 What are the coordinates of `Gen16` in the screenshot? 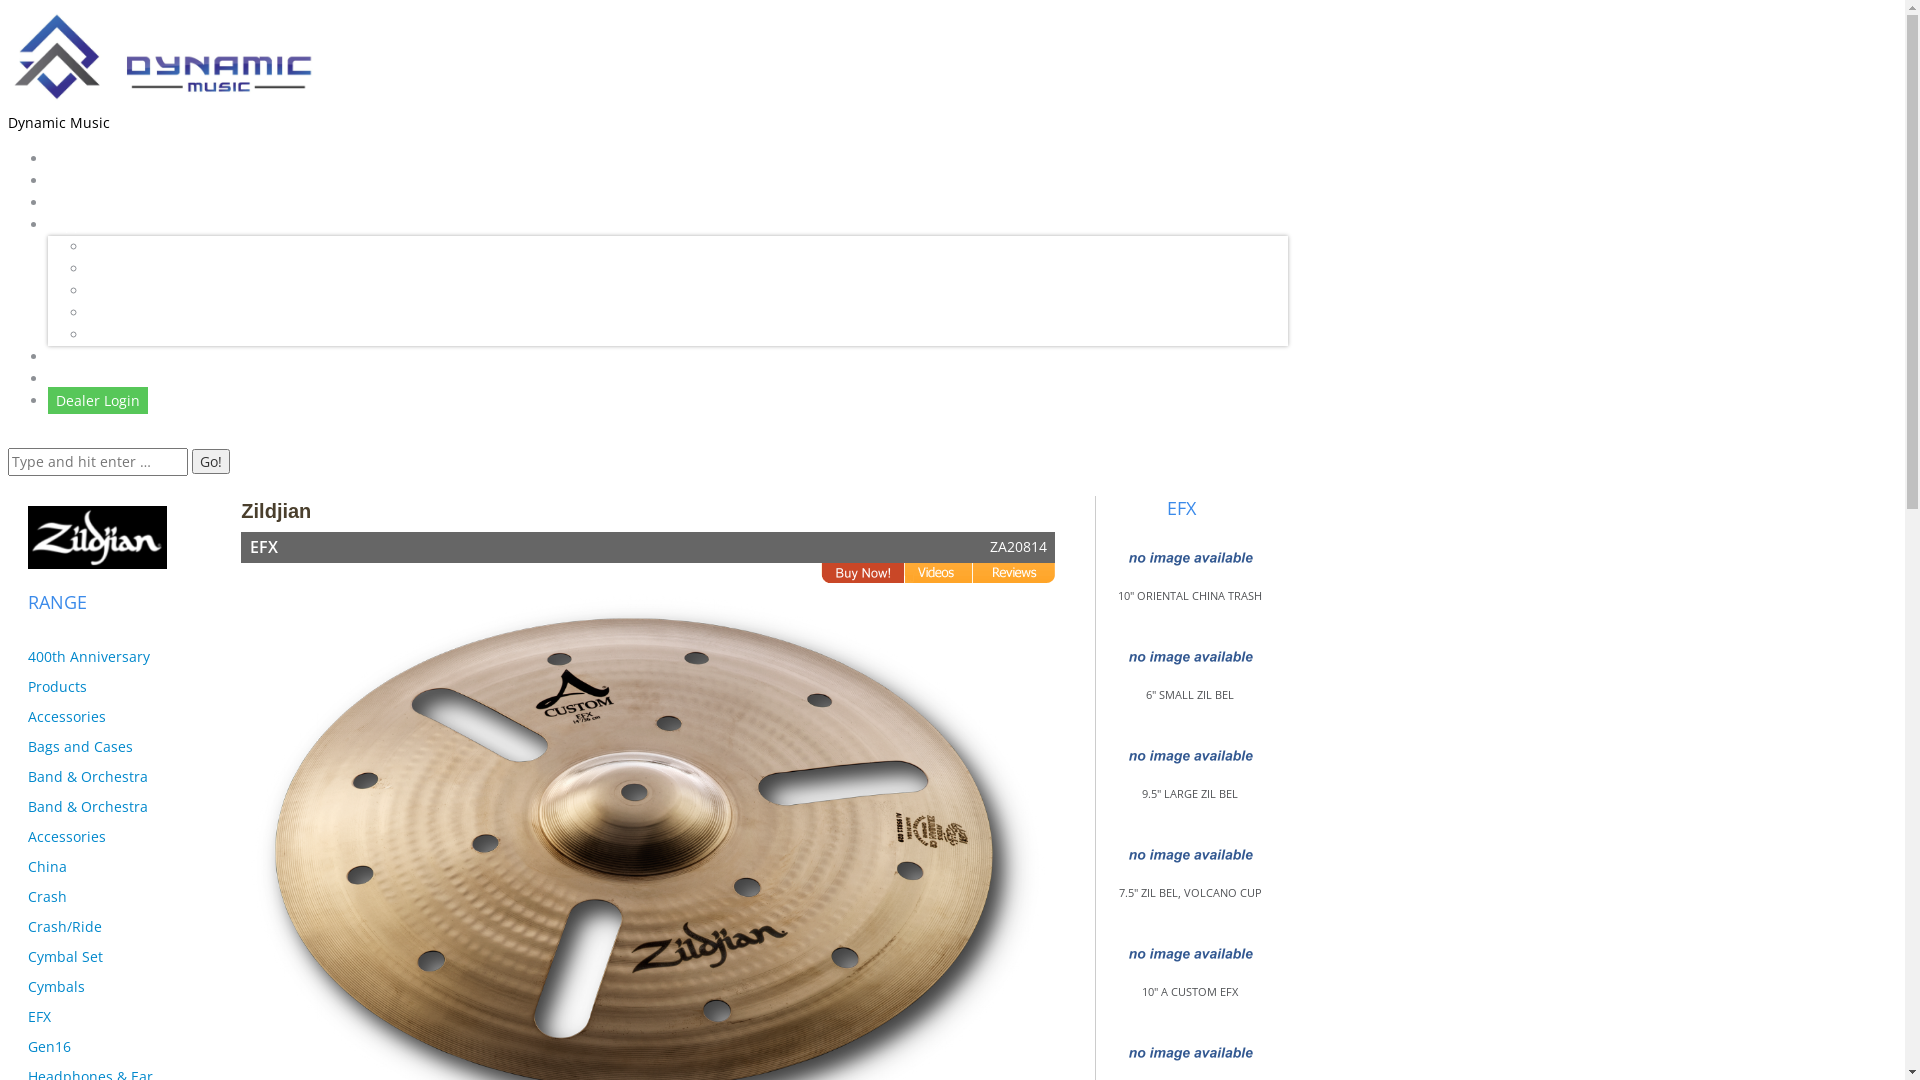 It's located at (50, 1046).